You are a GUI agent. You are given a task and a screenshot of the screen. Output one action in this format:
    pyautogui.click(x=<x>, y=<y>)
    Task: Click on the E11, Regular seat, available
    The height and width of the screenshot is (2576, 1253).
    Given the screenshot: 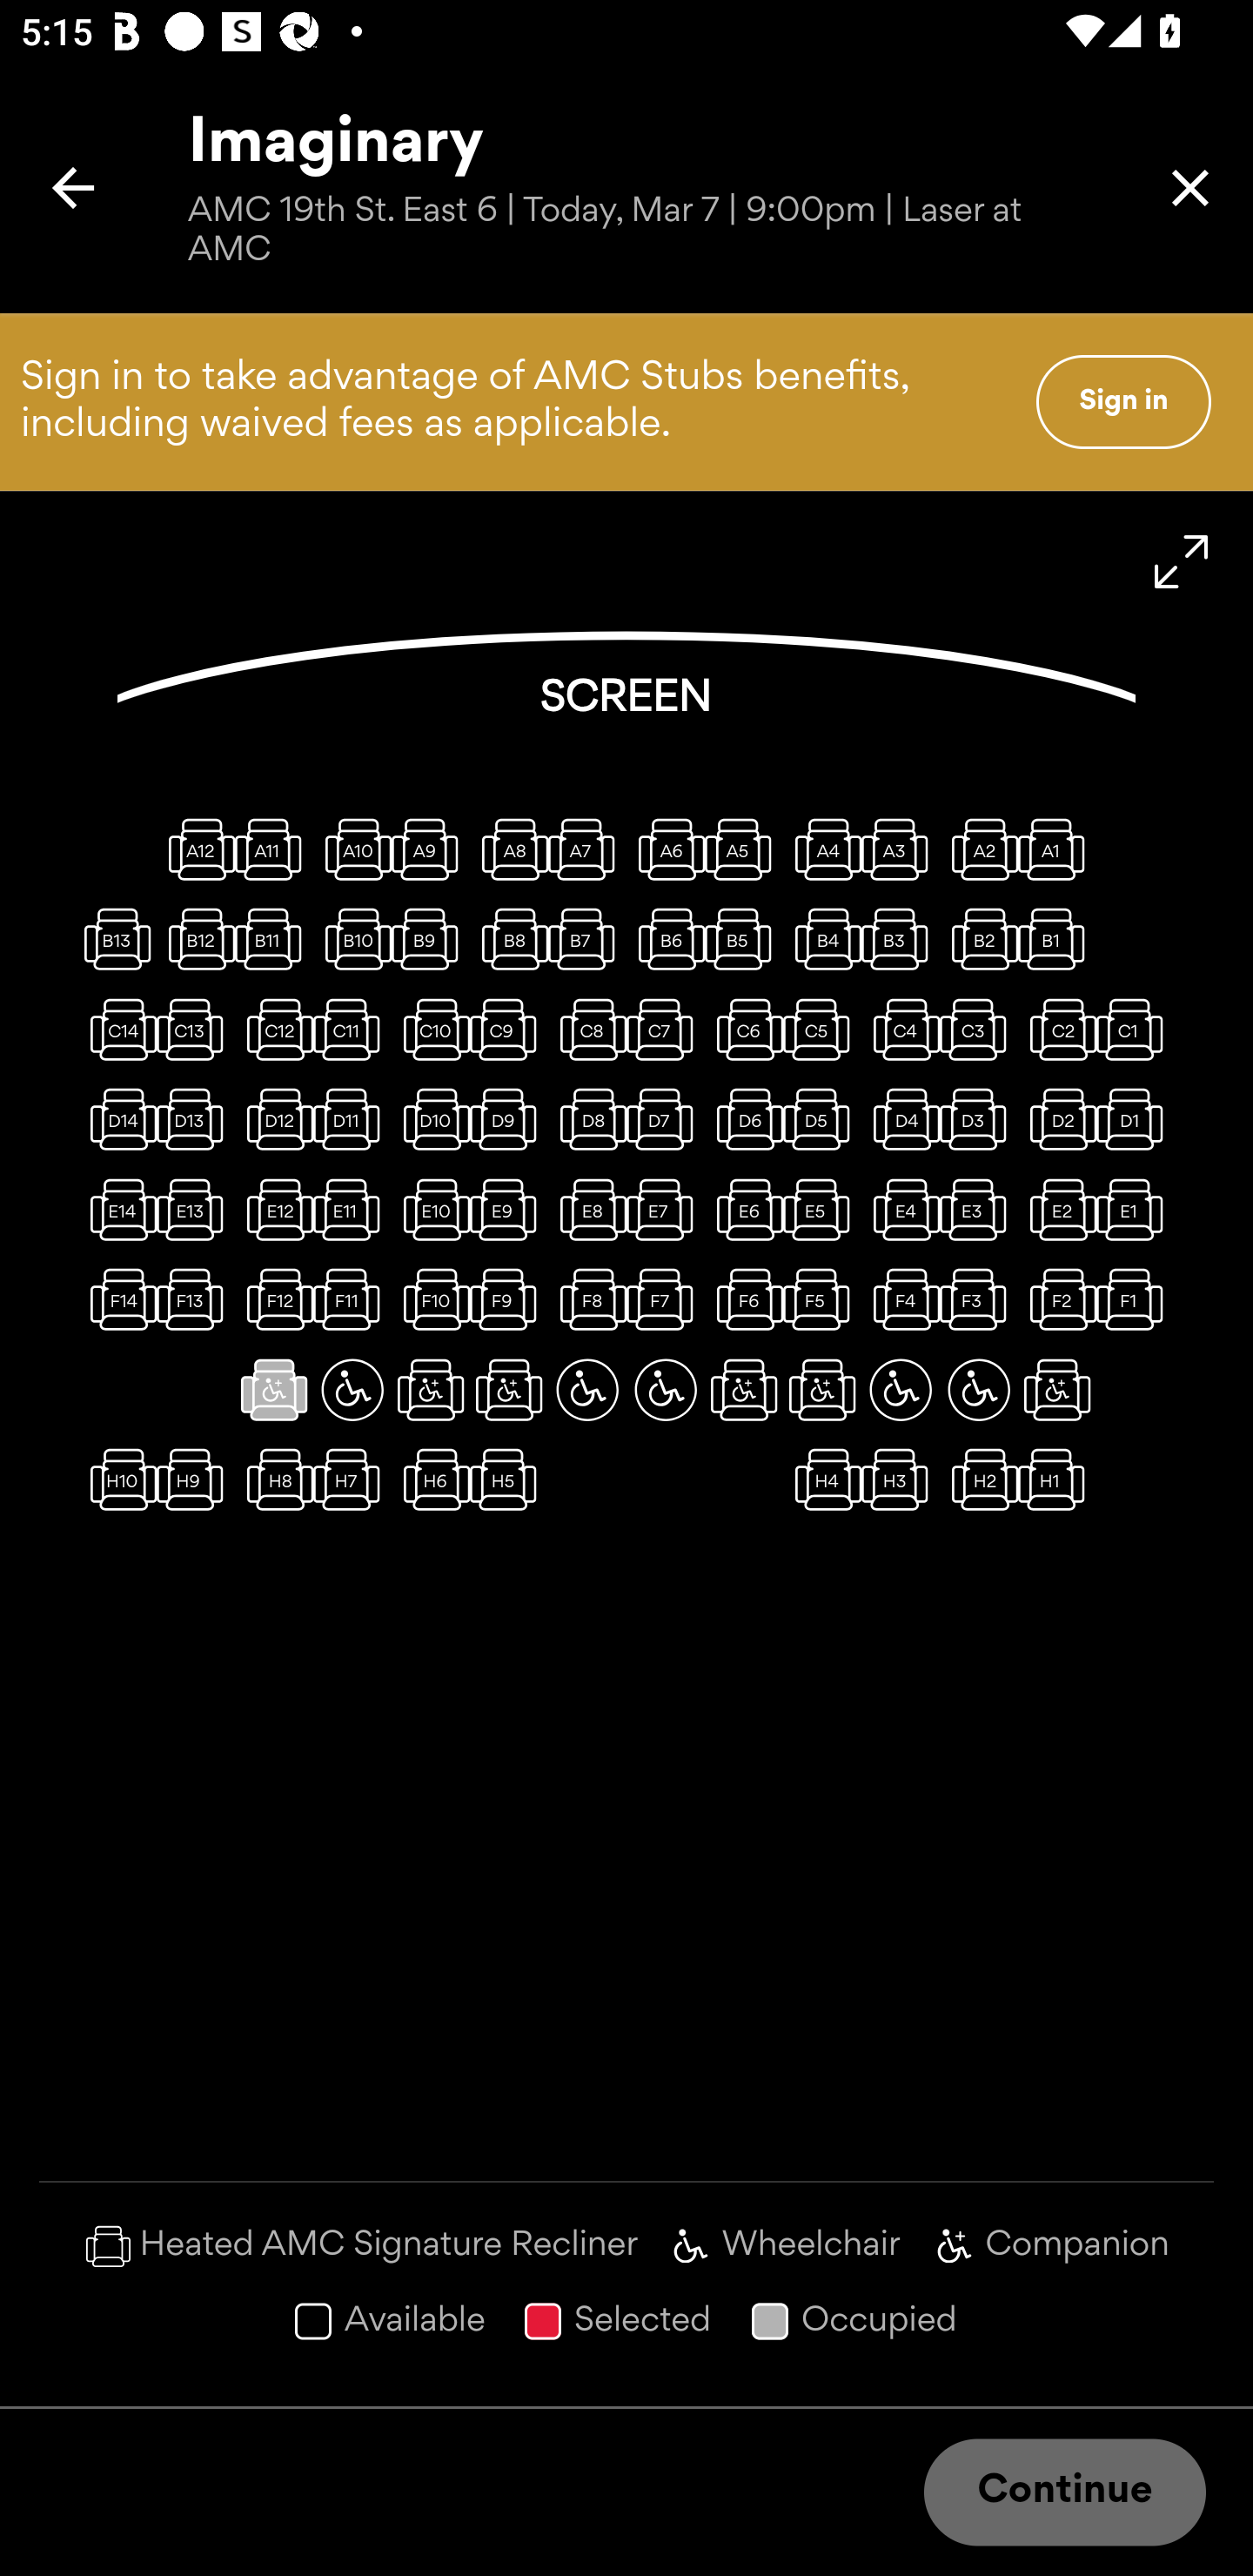 What is the action you would take?
    pyautogui.click(x=352, y=1209)
    